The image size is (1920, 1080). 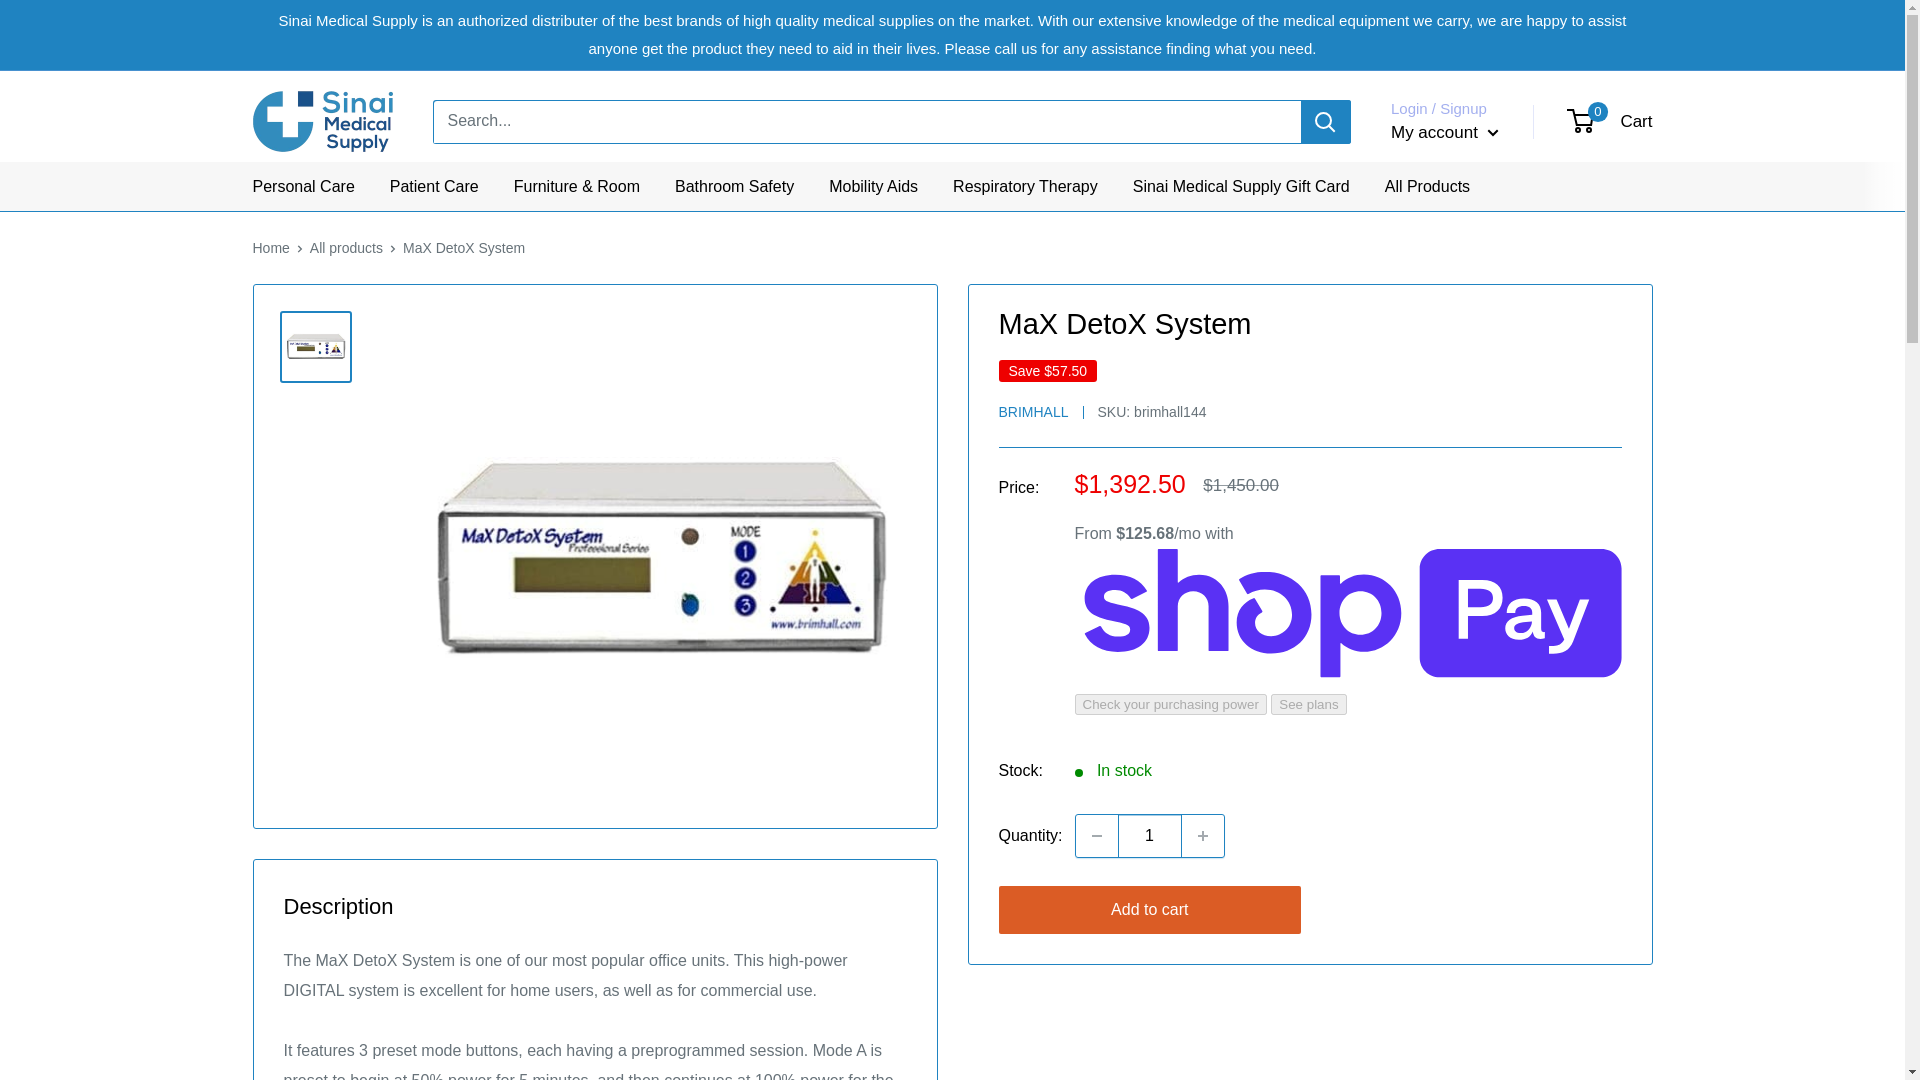 I want to click on Mobility Aids, so click(x=270, y=247).